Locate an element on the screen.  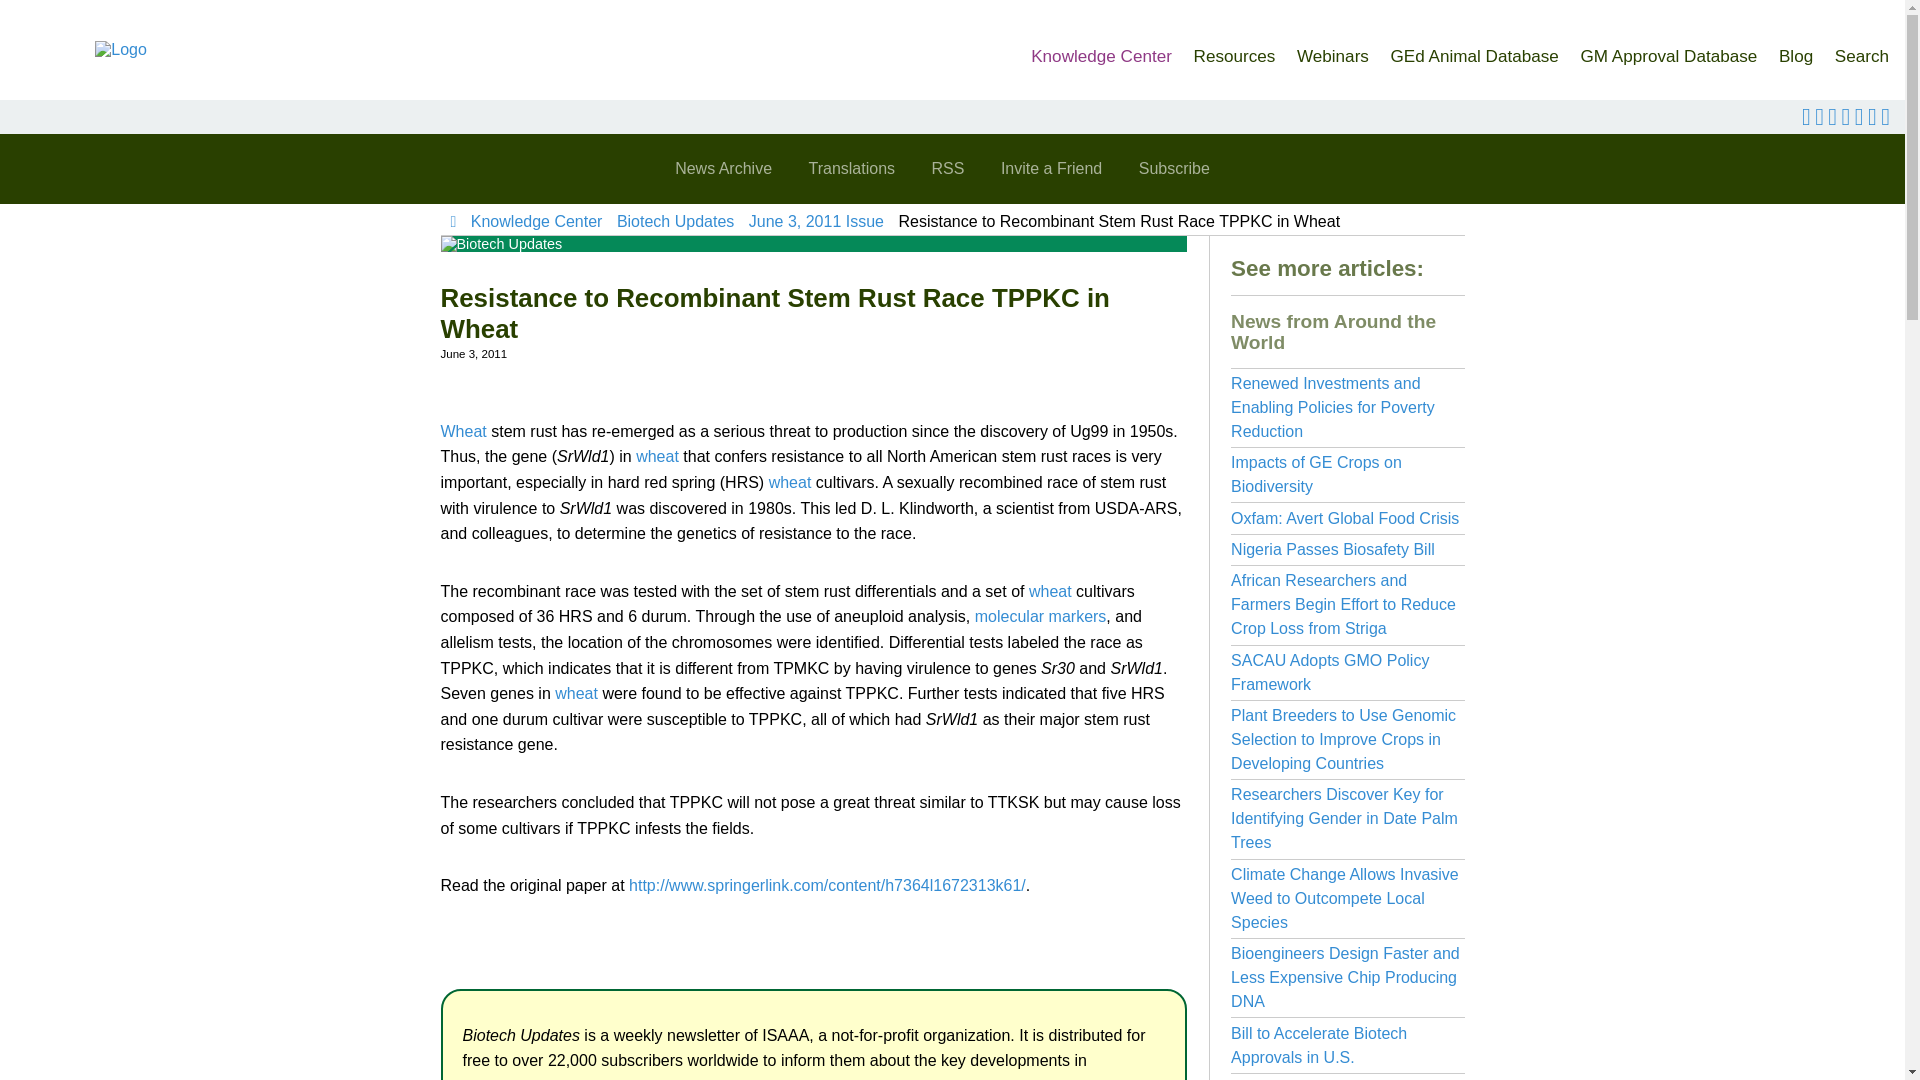
Wheat is located at coordinates (462, 431).